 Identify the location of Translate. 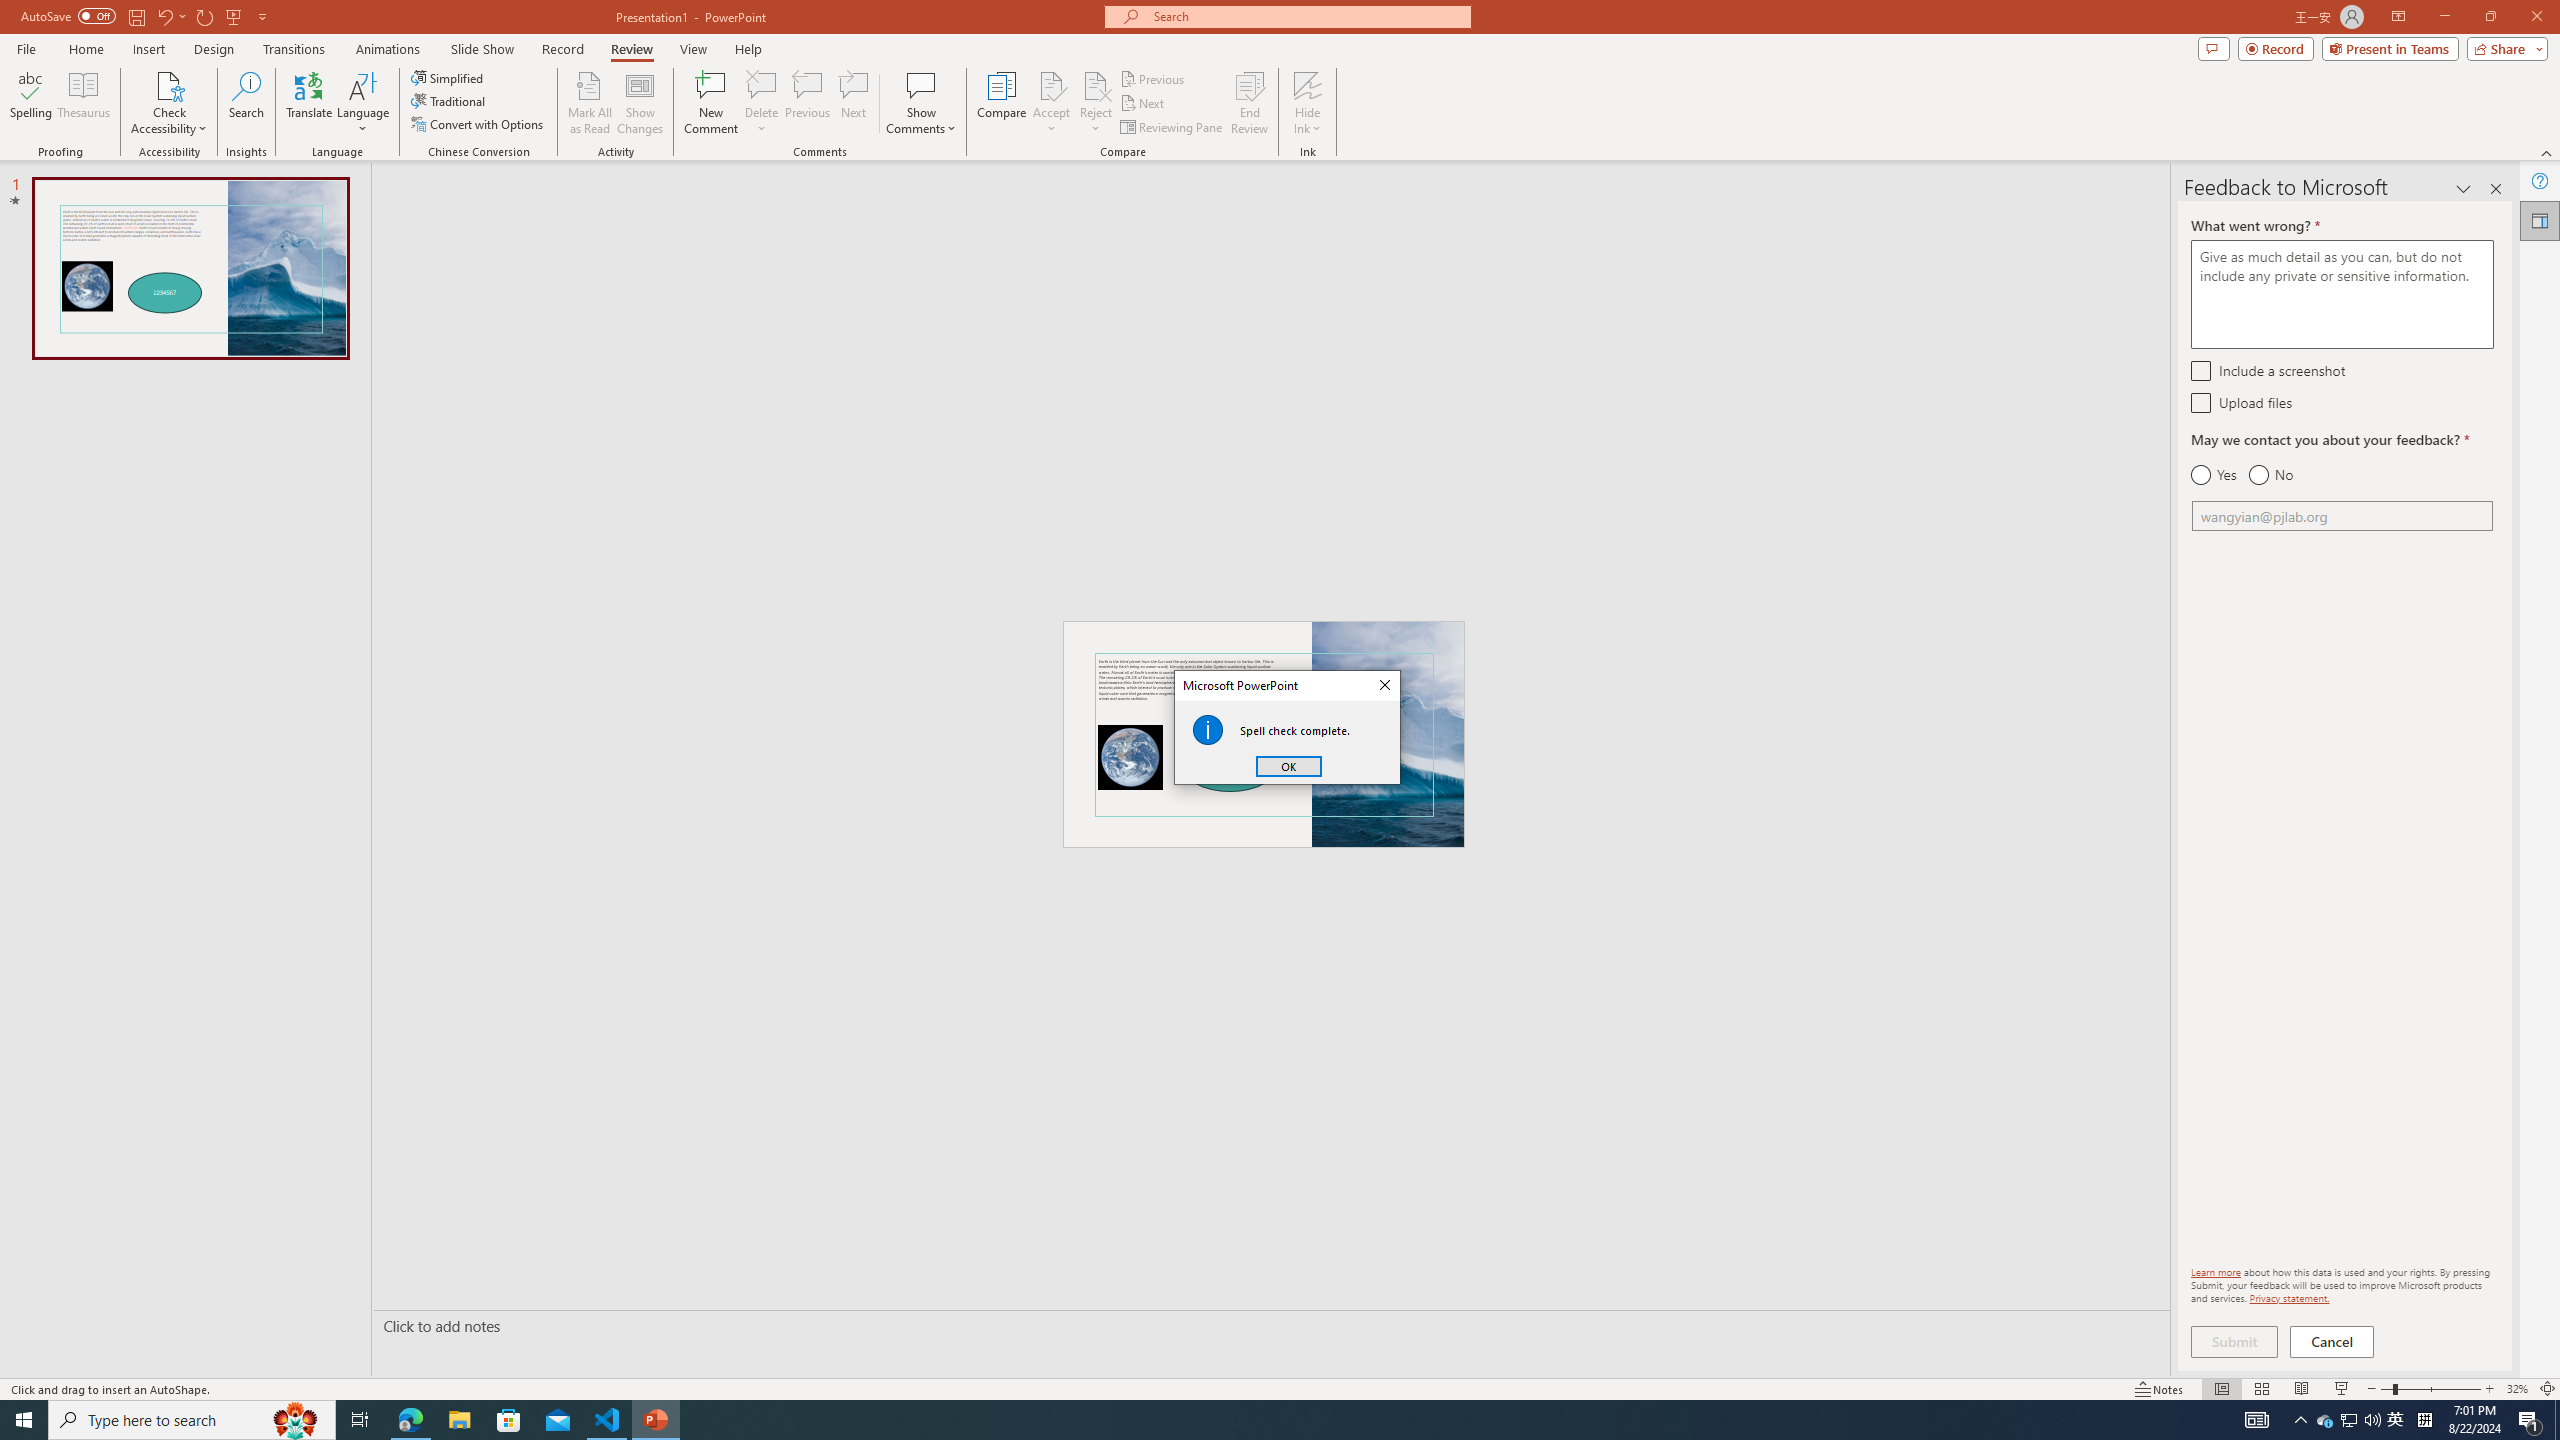
(310, 103).